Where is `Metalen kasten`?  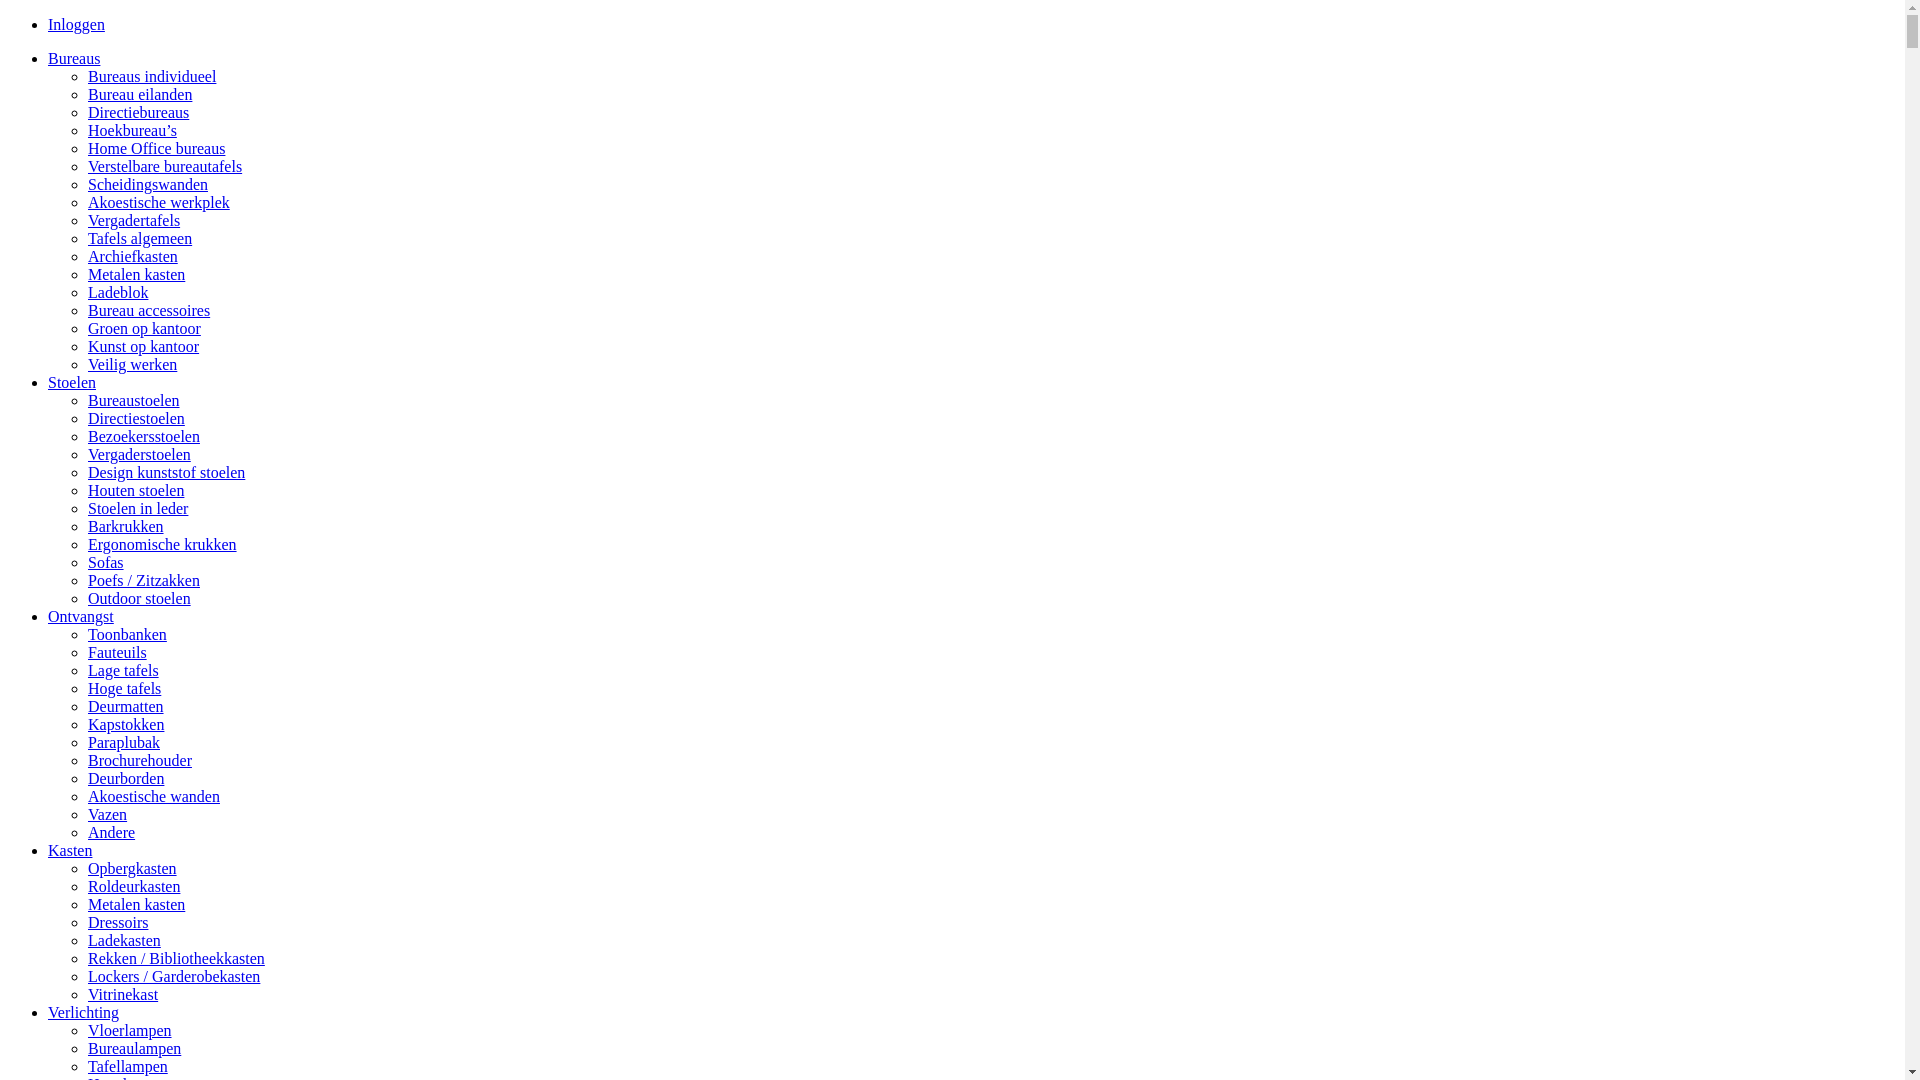
Metalen kasten is located at coordinates (136, 274).